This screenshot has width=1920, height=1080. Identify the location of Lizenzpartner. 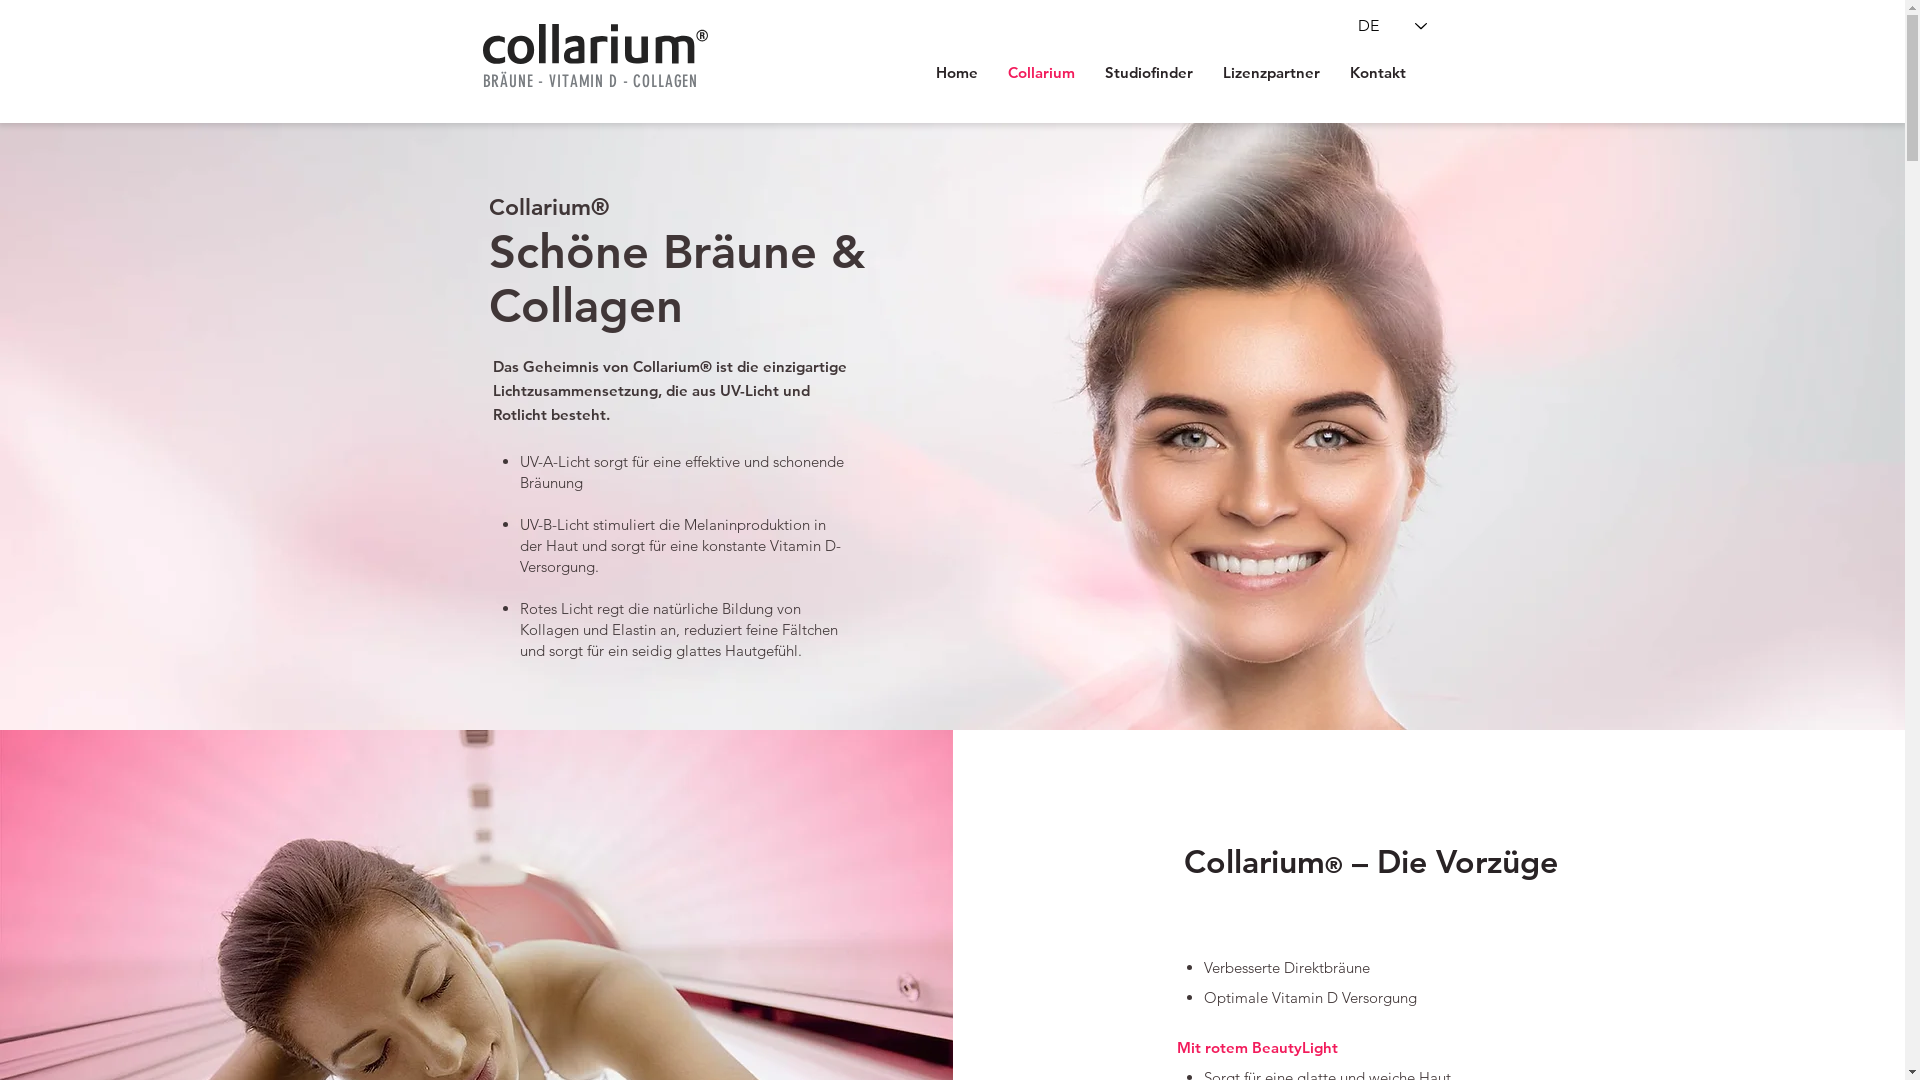
(1272, 72).